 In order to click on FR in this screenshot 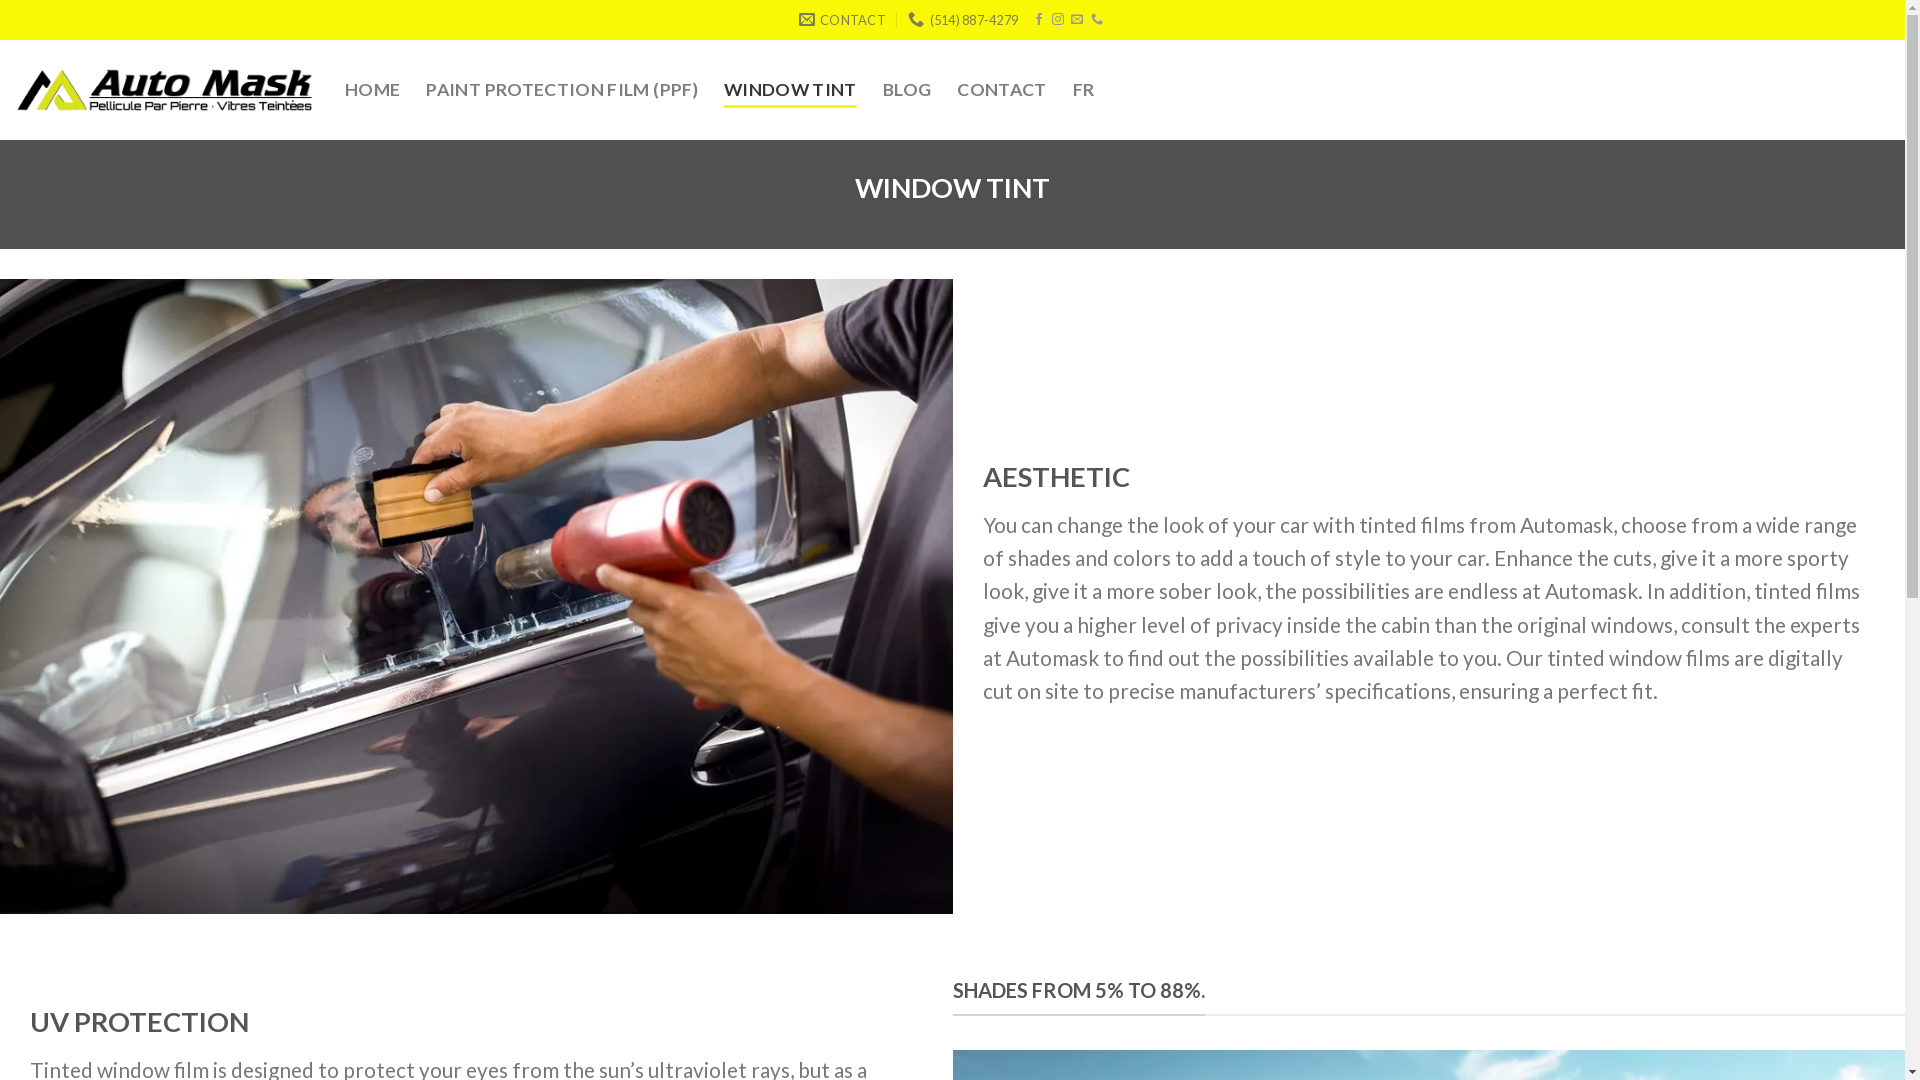, I will do `click(1084, 90)`.